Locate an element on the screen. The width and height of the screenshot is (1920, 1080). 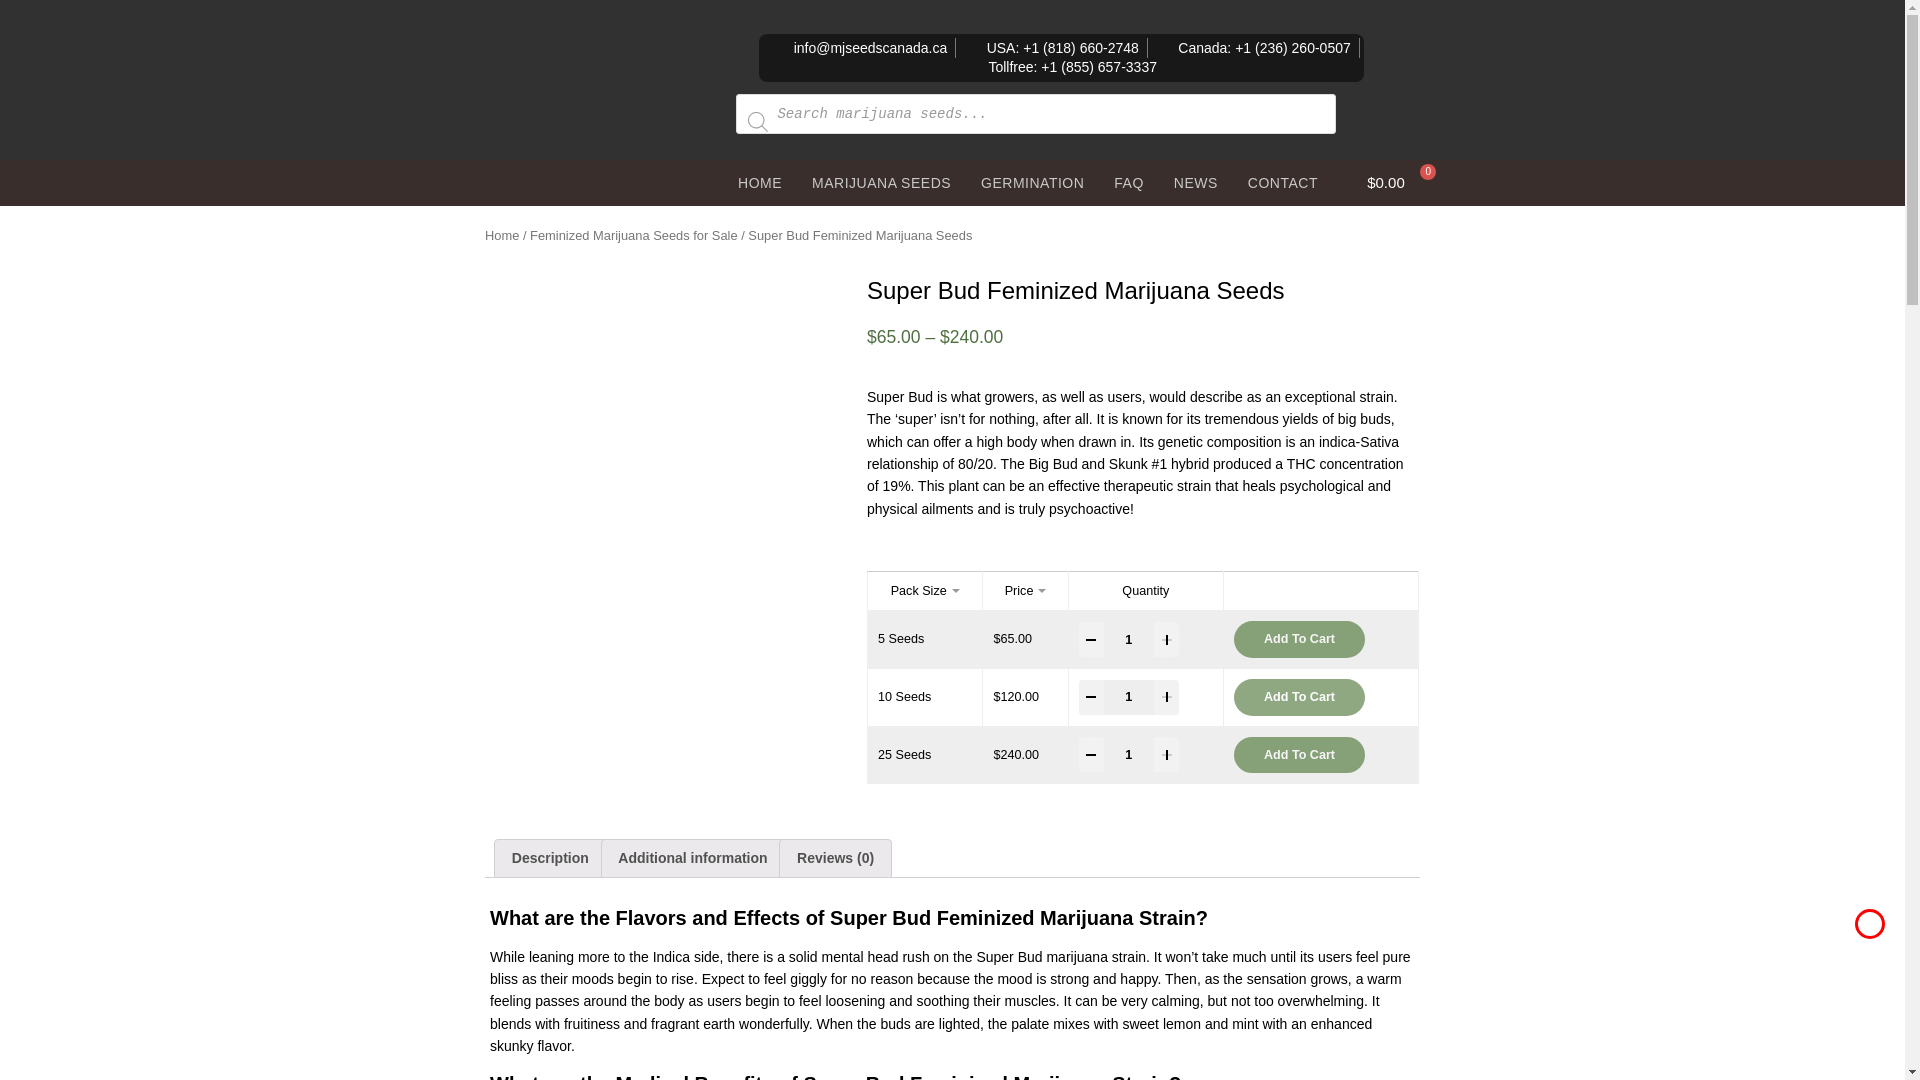
1 is located at coordinates (1128, 697).